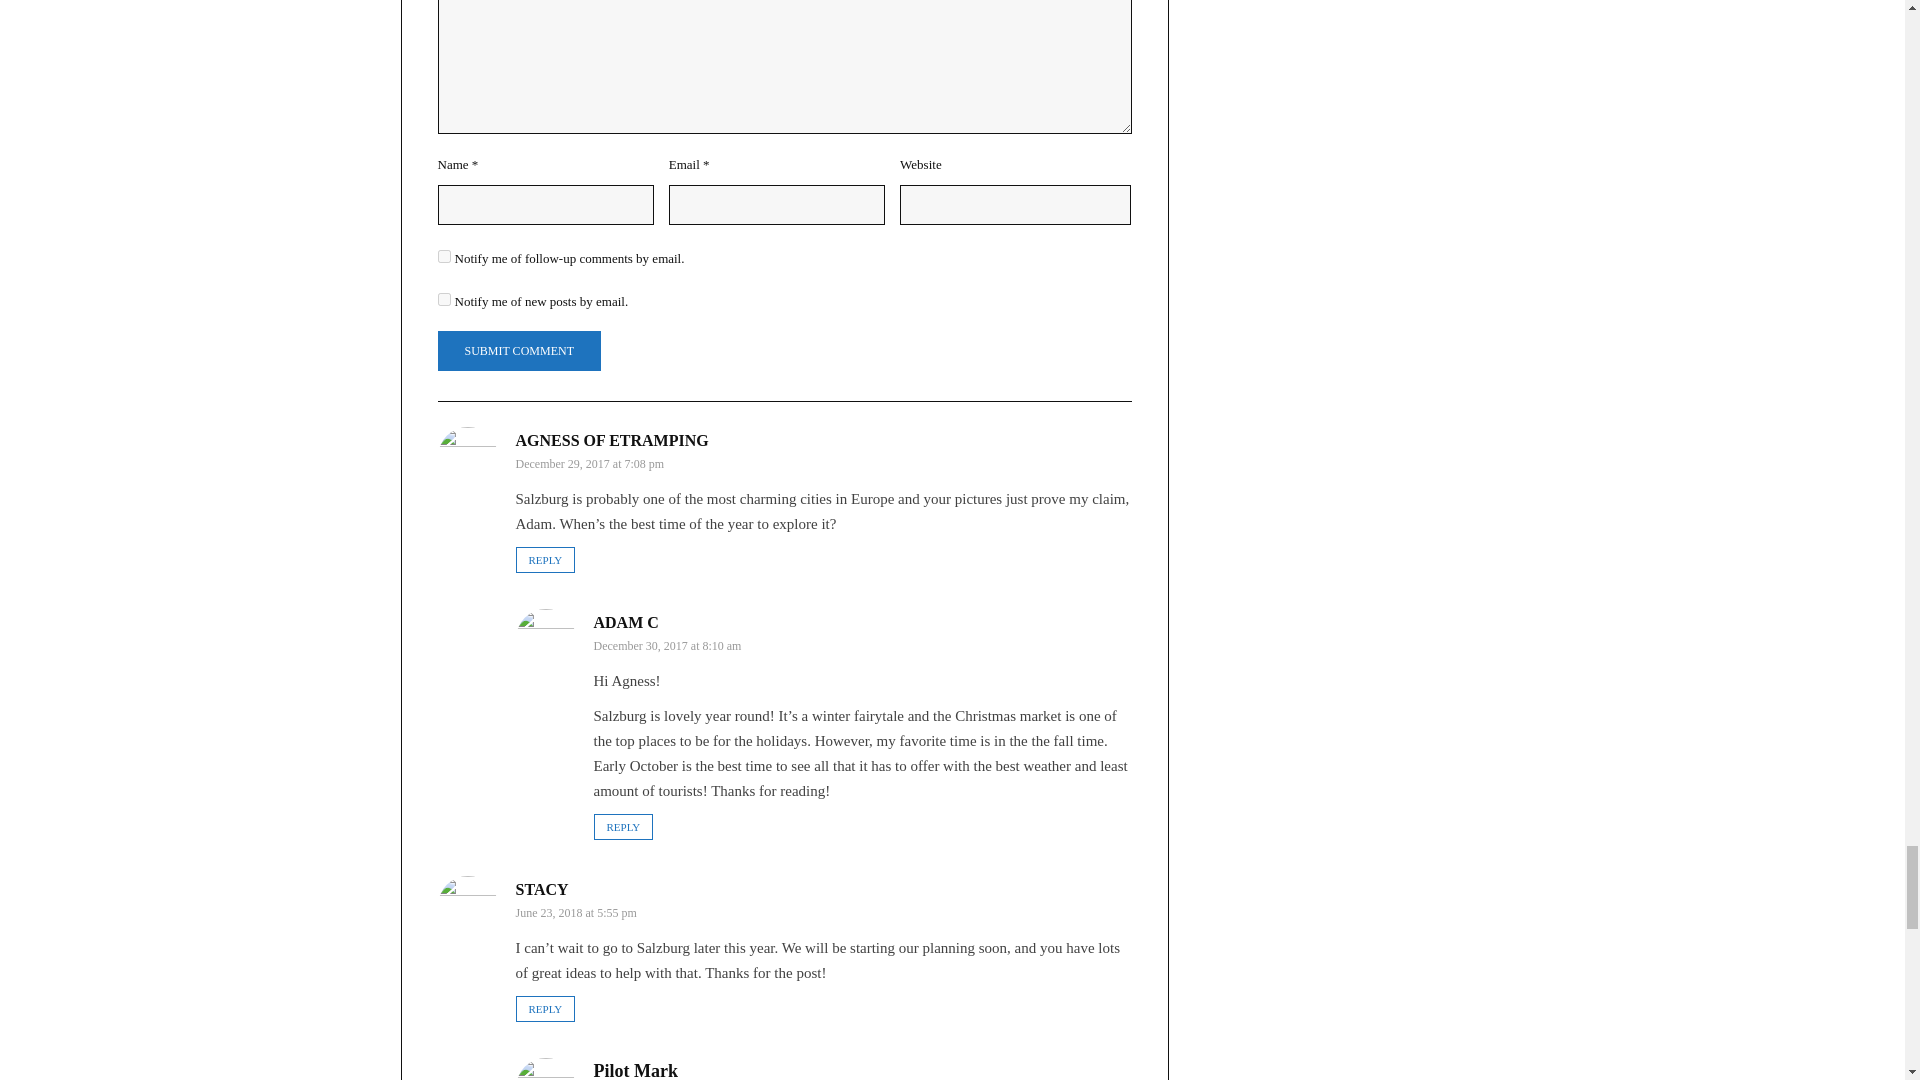 The width and height of the screenshot is (1920, 1080). Describe the element at coordinates (444, 256) in the screenshot. I see `subscribe` at that location.